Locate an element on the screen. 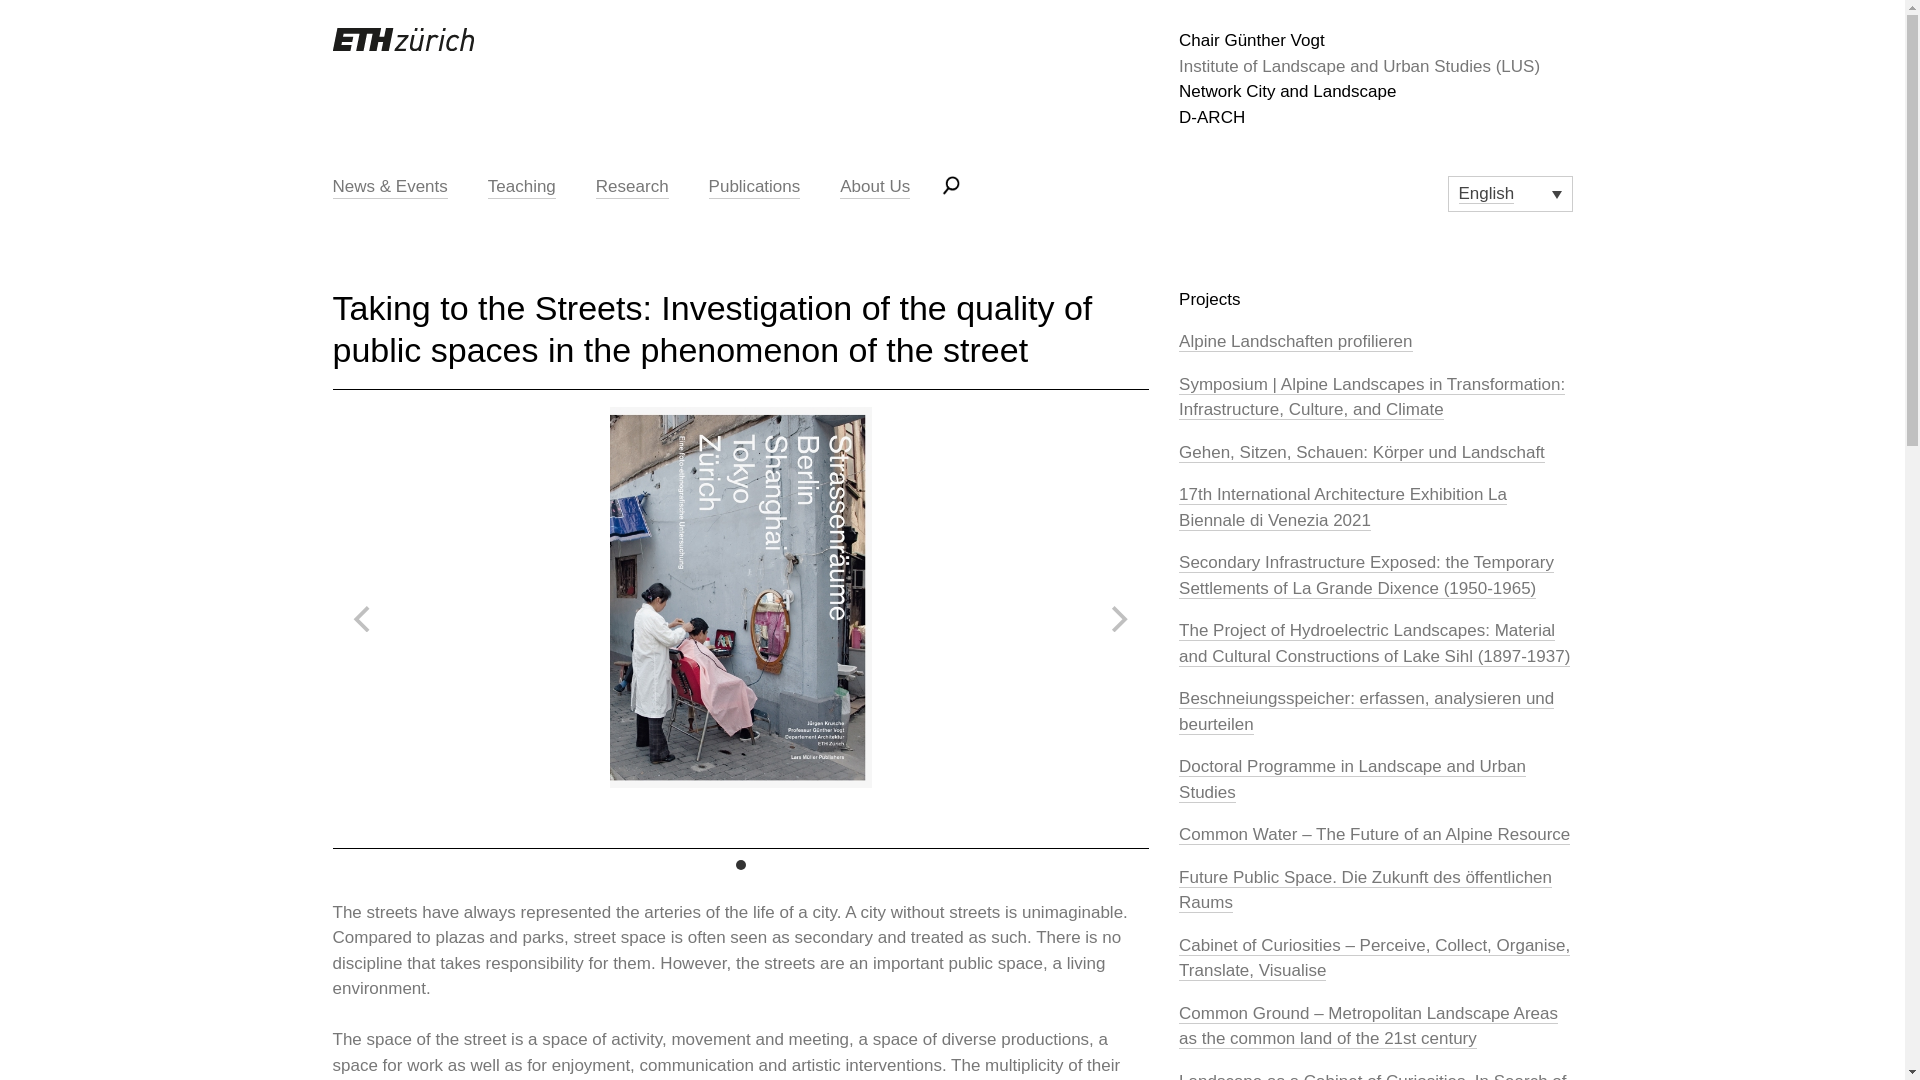 The image size is (1920, 1080). Search is located at coordinates (1214, 330).